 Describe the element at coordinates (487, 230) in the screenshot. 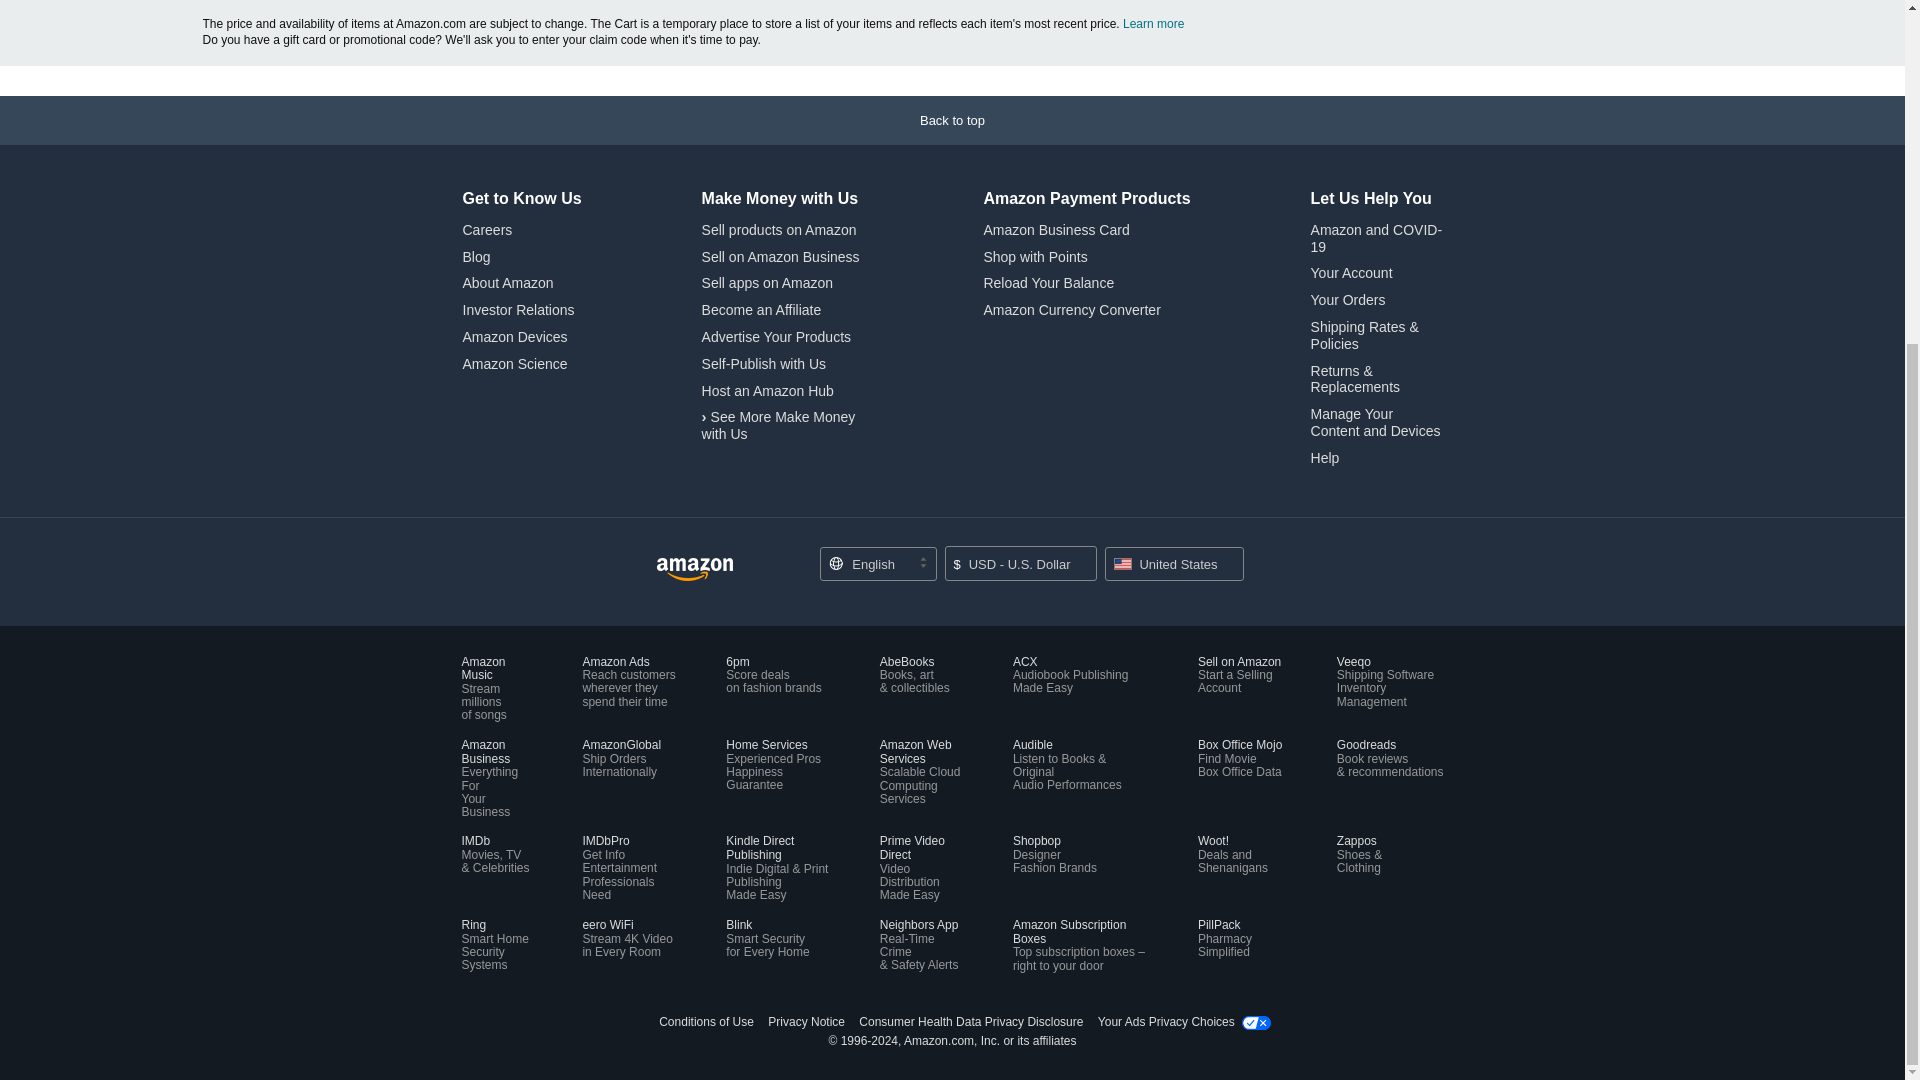

I see `Careers` at that location.